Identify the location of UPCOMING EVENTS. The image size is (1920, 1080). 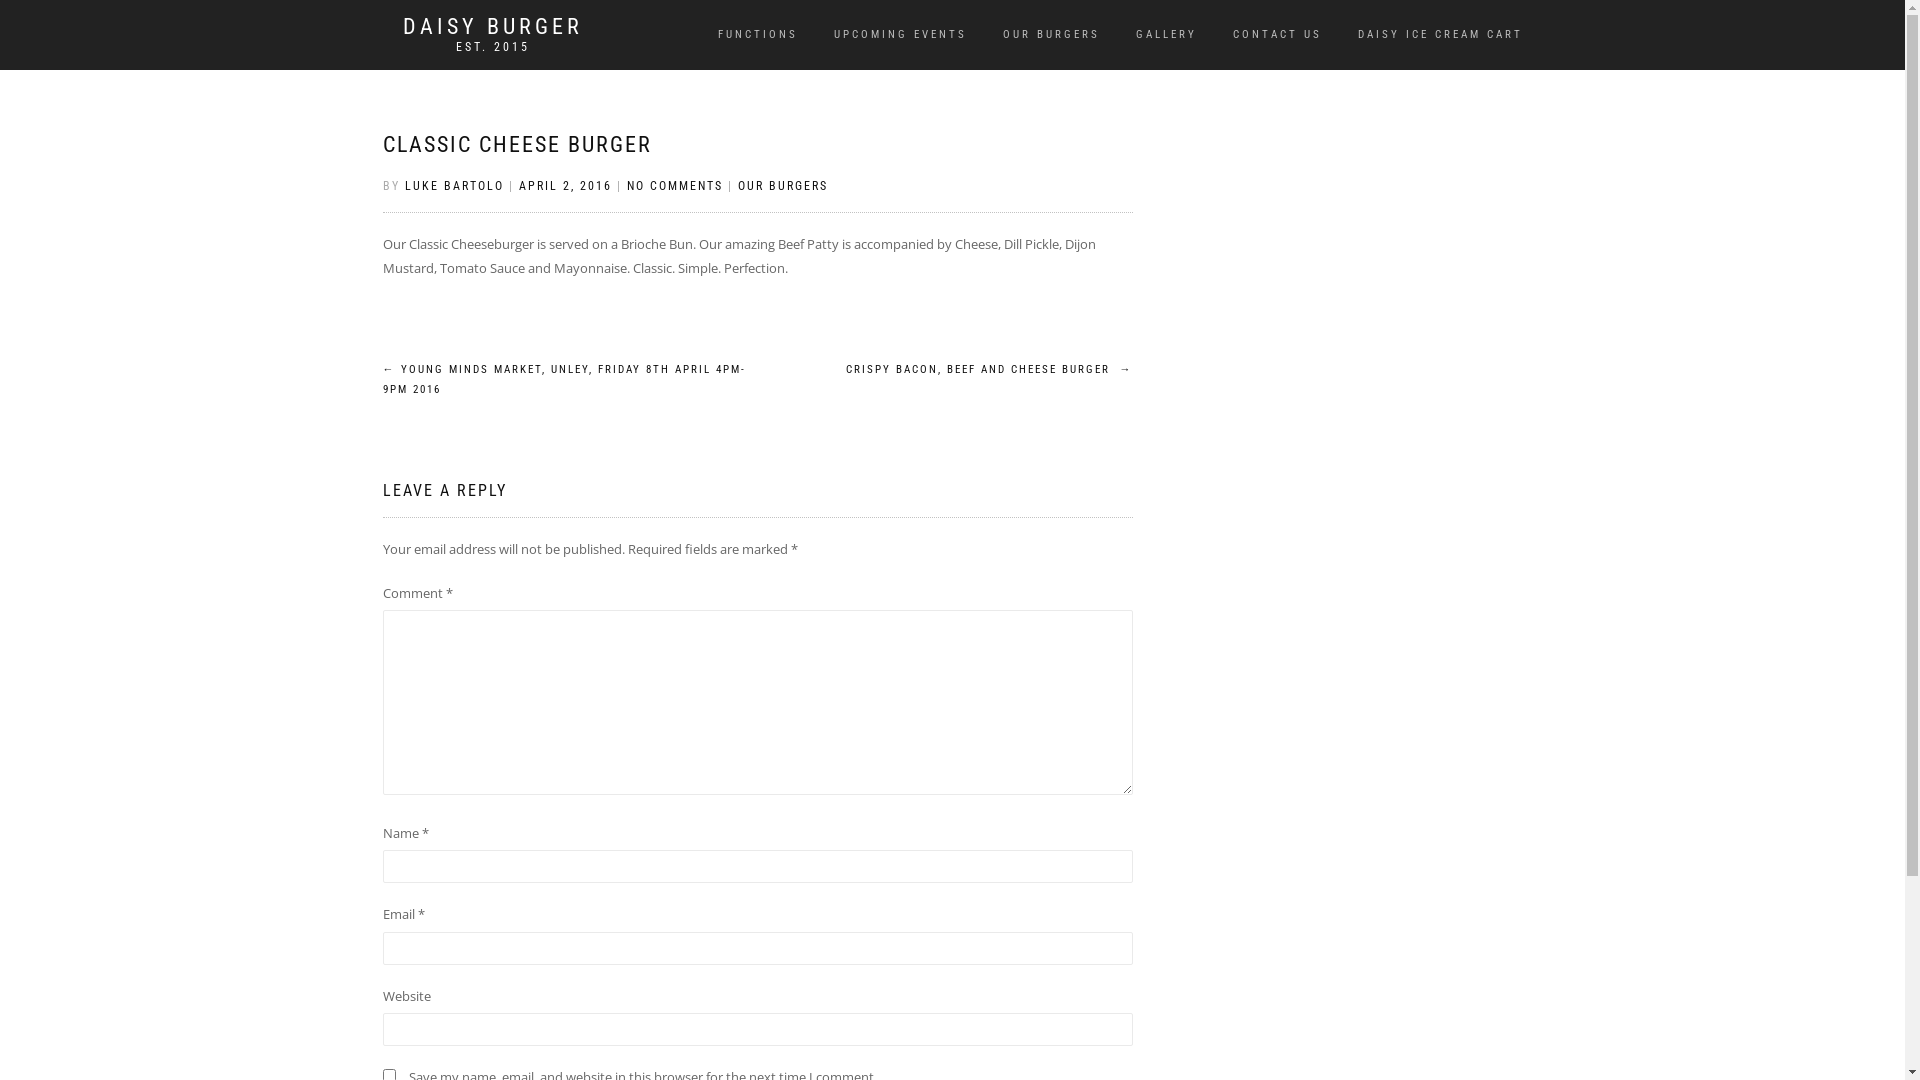
(900, 35).